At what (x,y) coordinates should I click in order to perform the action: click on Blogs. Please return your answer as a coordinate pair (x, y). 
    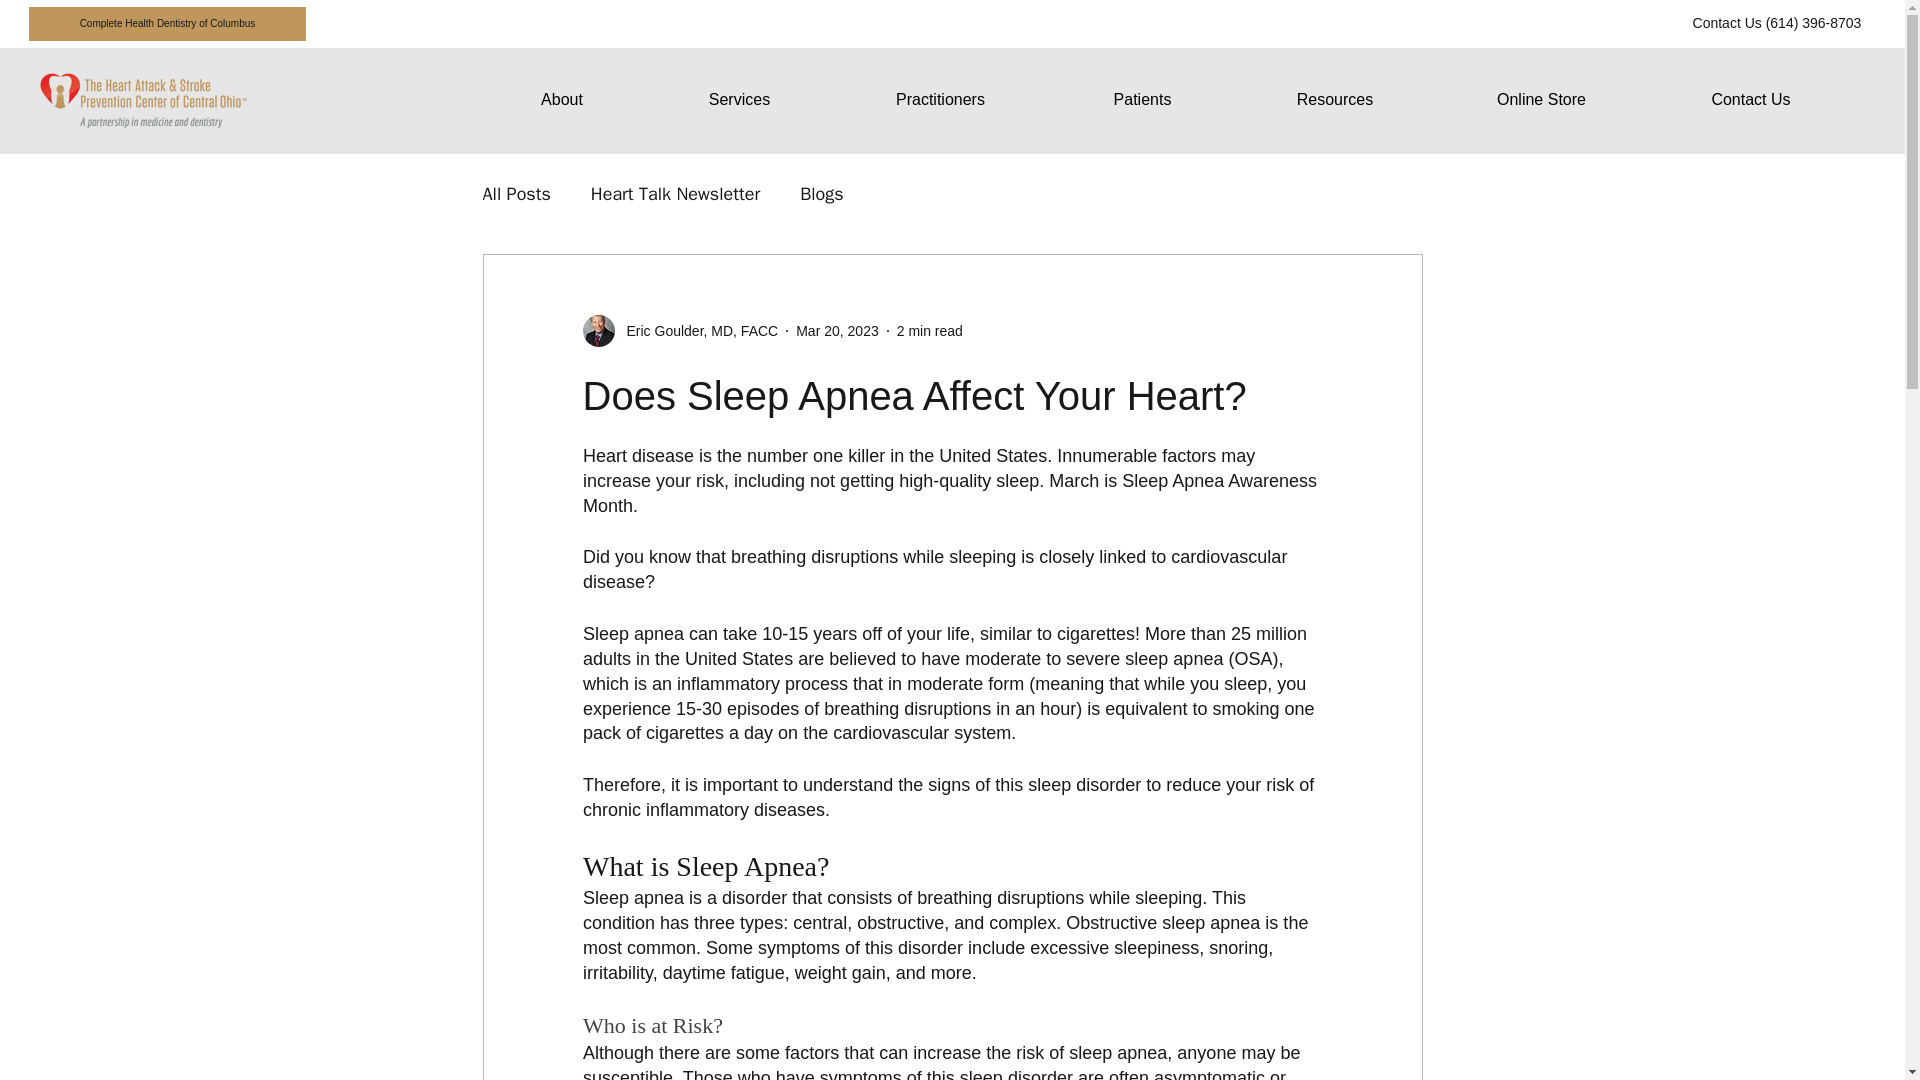
    Looking at the image, I should click on (822, 194).